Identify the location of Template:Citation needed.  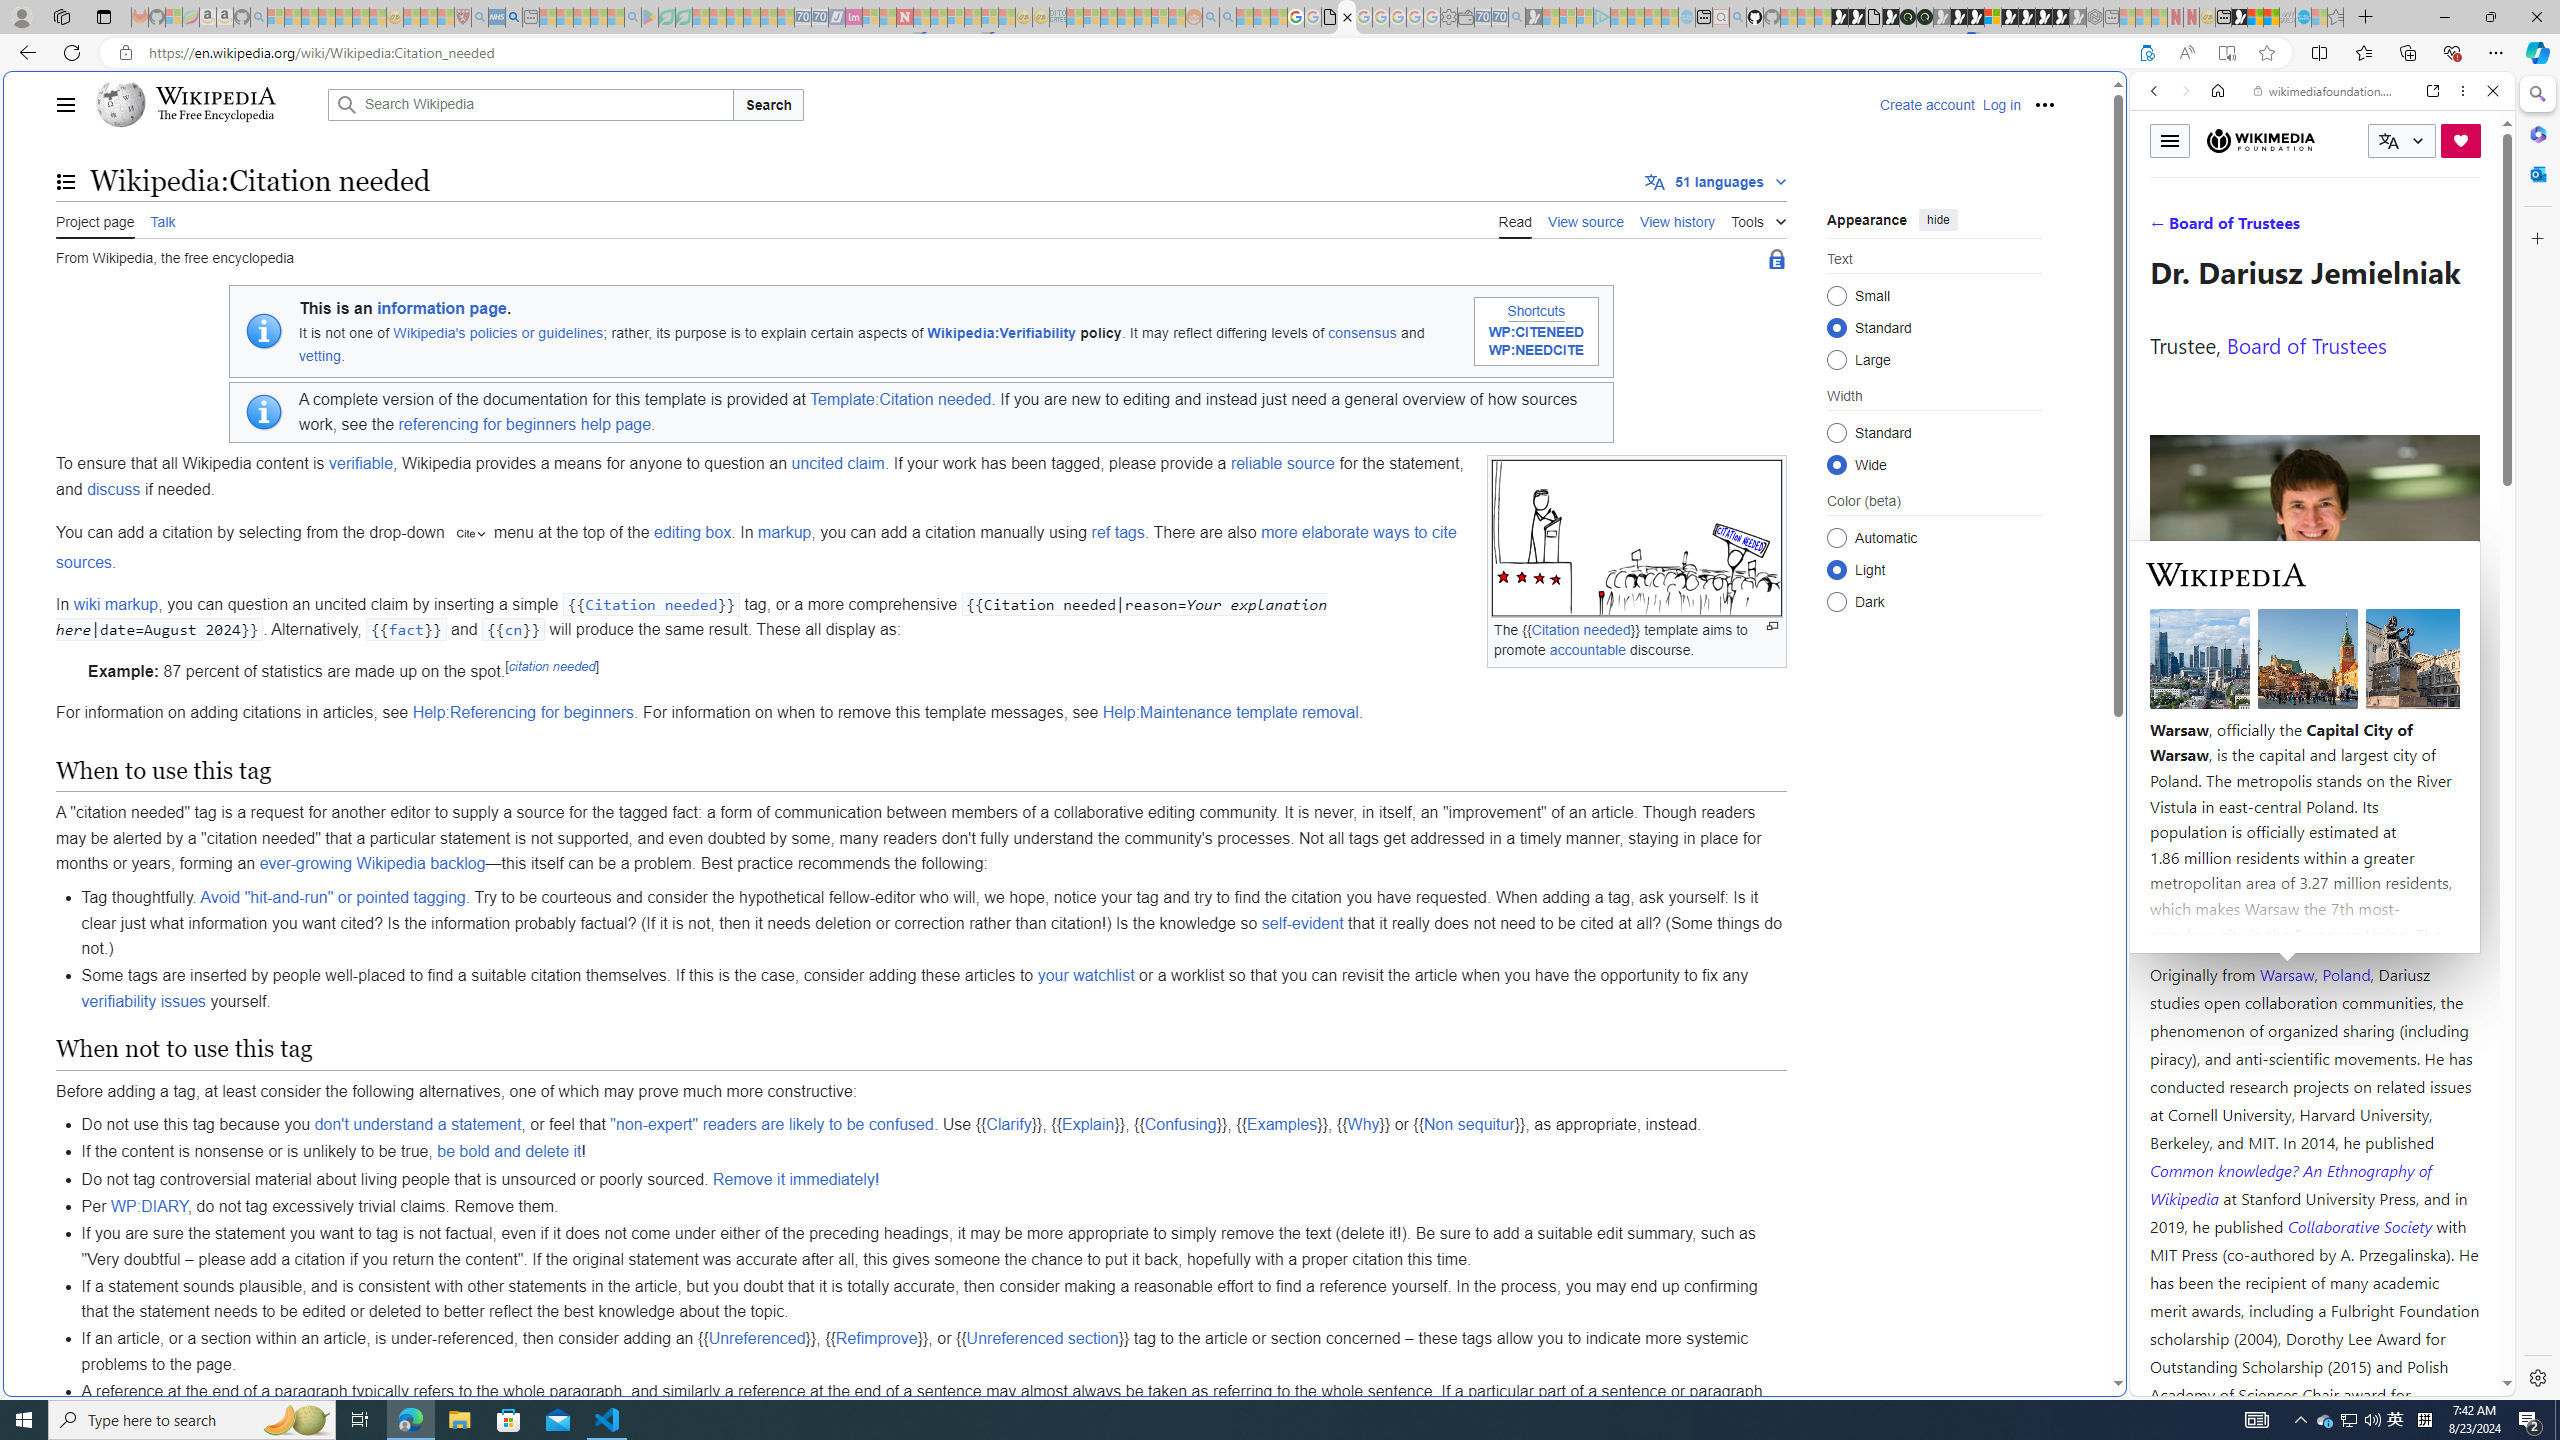
(900, 398).